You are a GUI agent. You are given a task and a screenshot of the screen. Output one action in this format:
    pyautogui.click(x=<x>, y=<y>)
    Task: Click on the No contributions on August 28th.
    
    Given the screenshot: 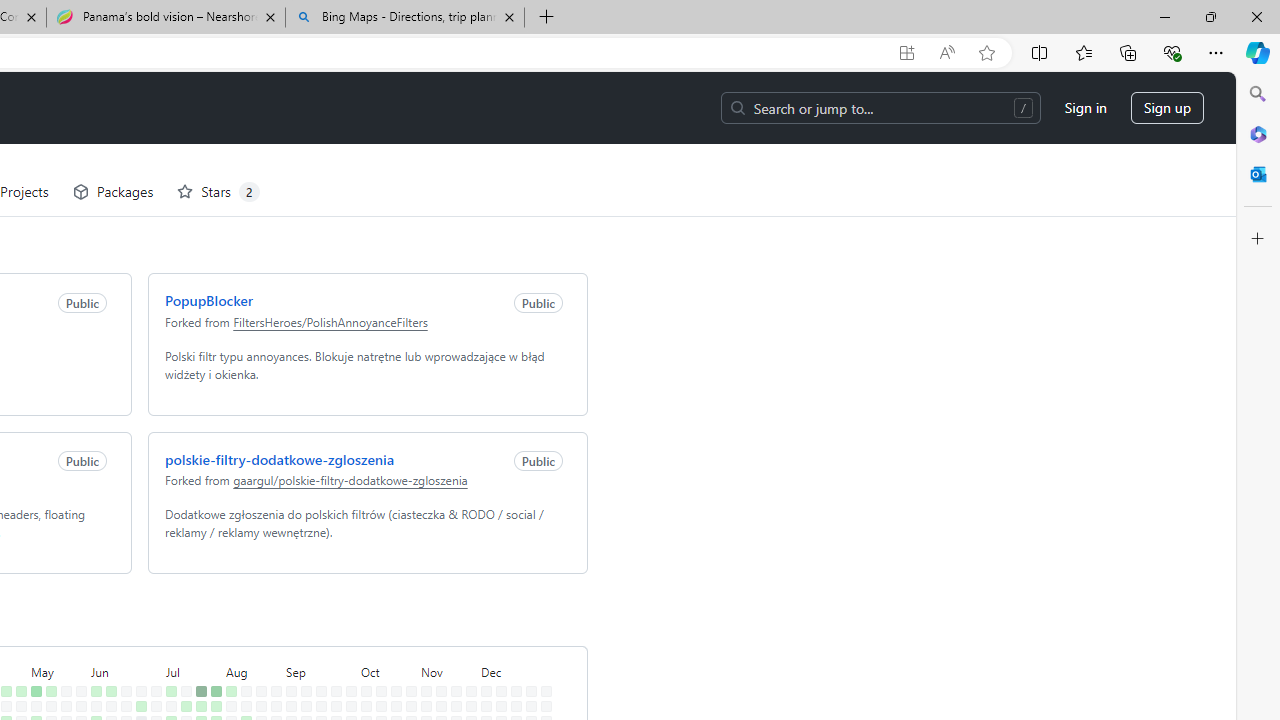 What is the action you would take?
    pyautogui.click(x=272, y=664)
    